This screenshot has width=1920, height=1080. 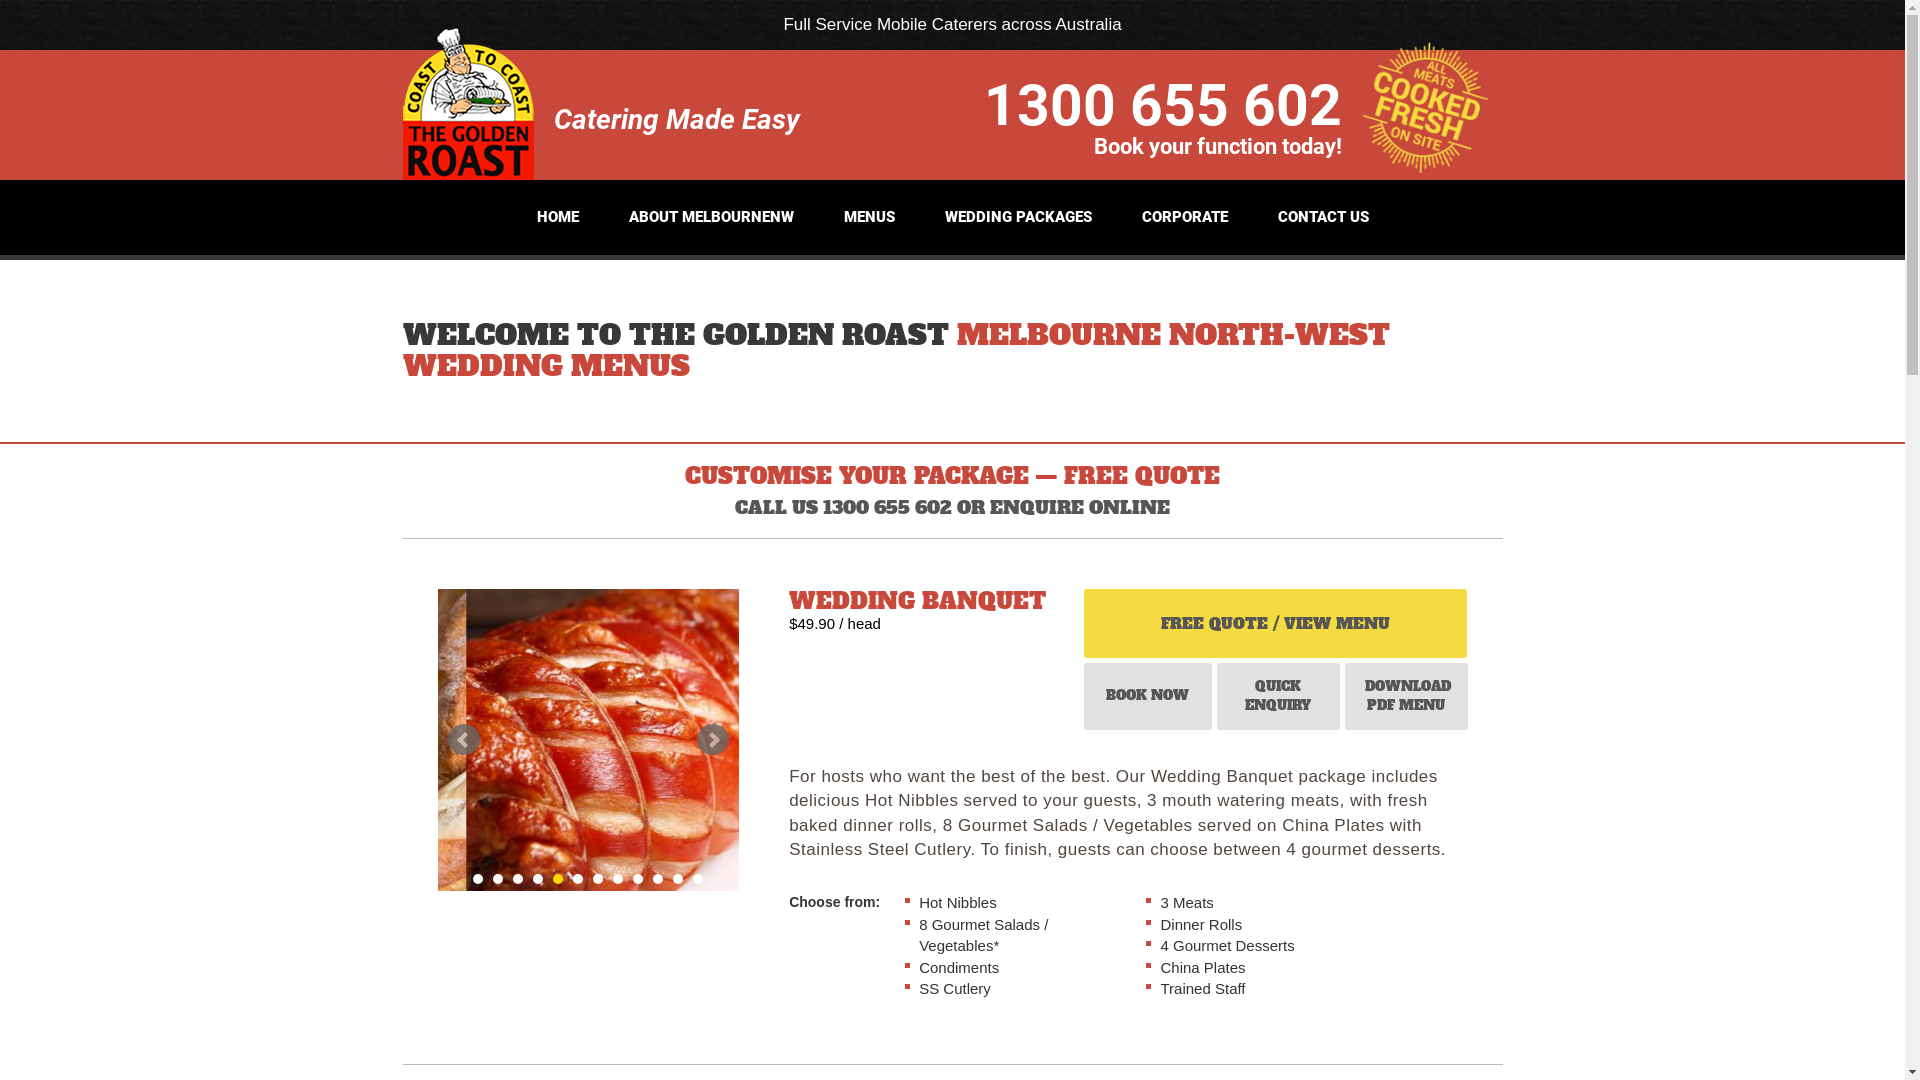 I want to click on FREE QUOTE / VIEW MENU, so click(x=1276, y=624).